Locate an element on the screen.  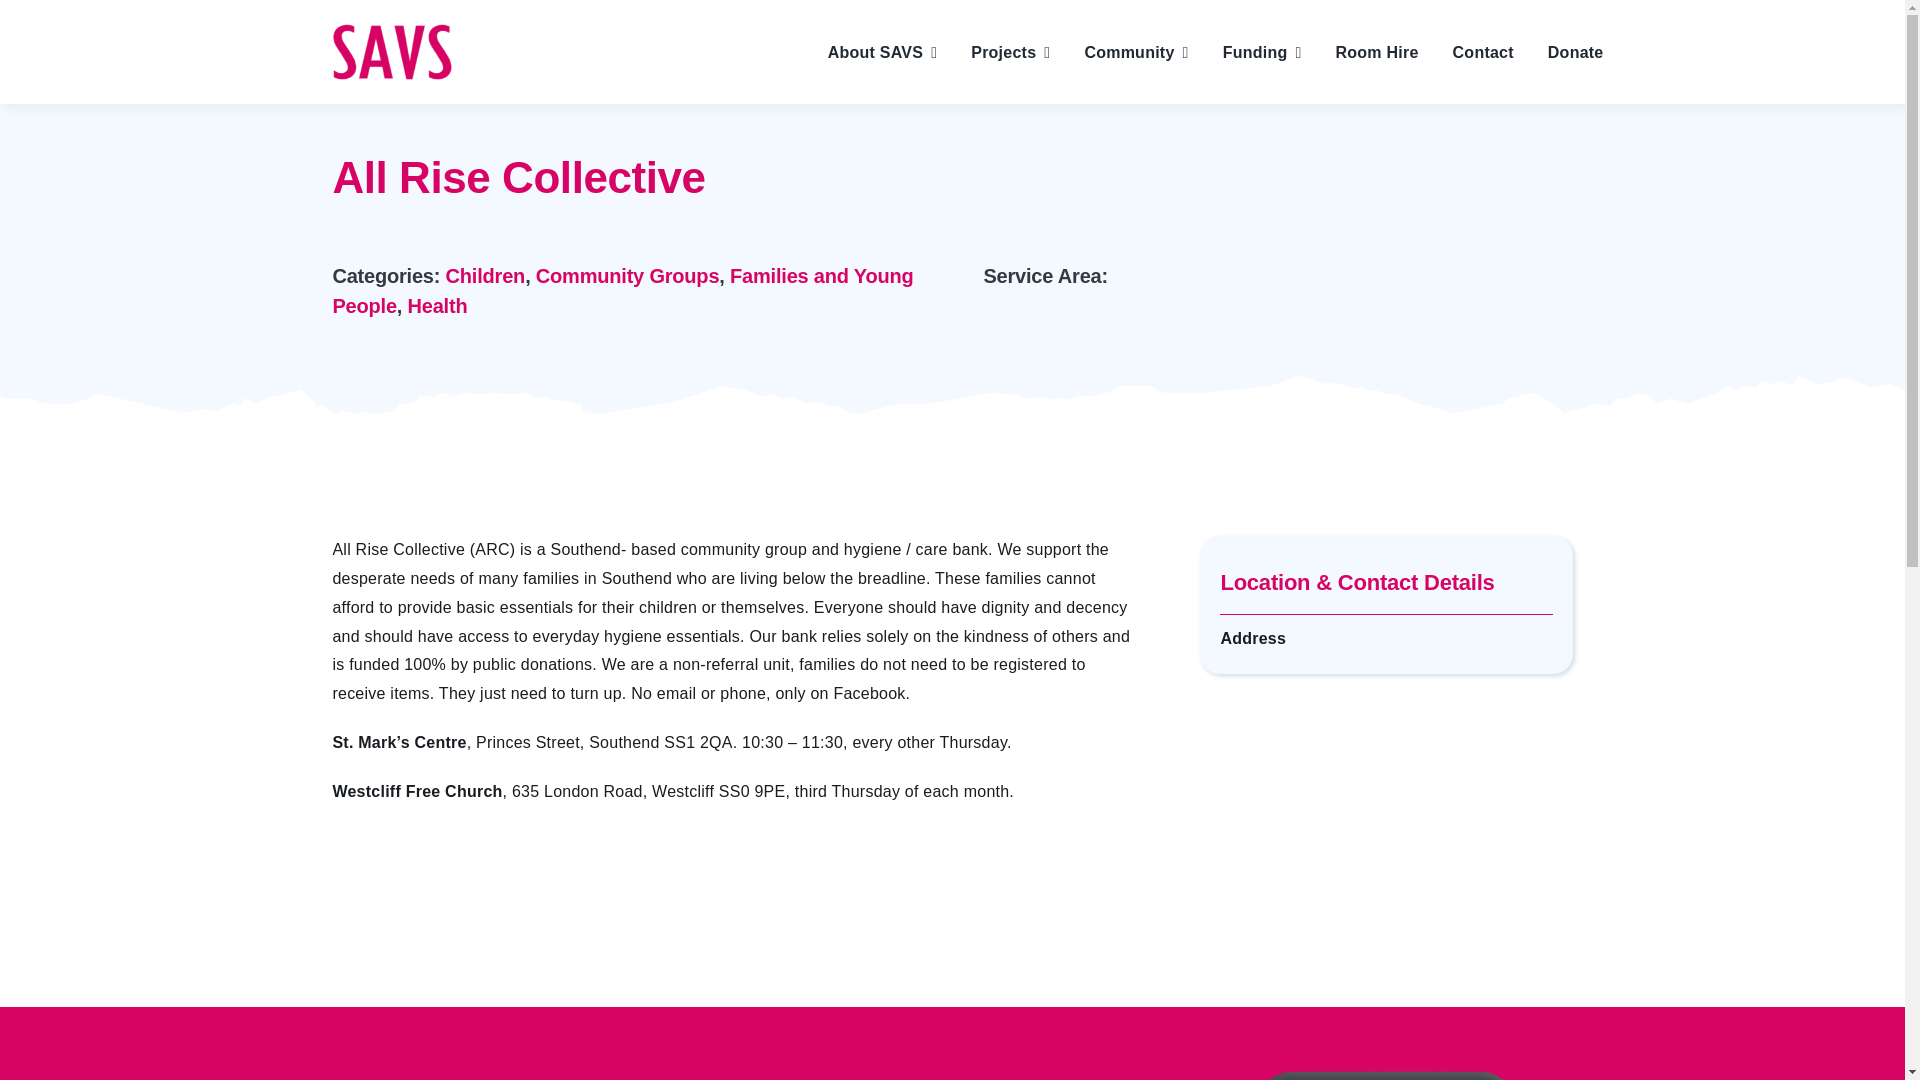
Health is located at coordinates (438, 306).